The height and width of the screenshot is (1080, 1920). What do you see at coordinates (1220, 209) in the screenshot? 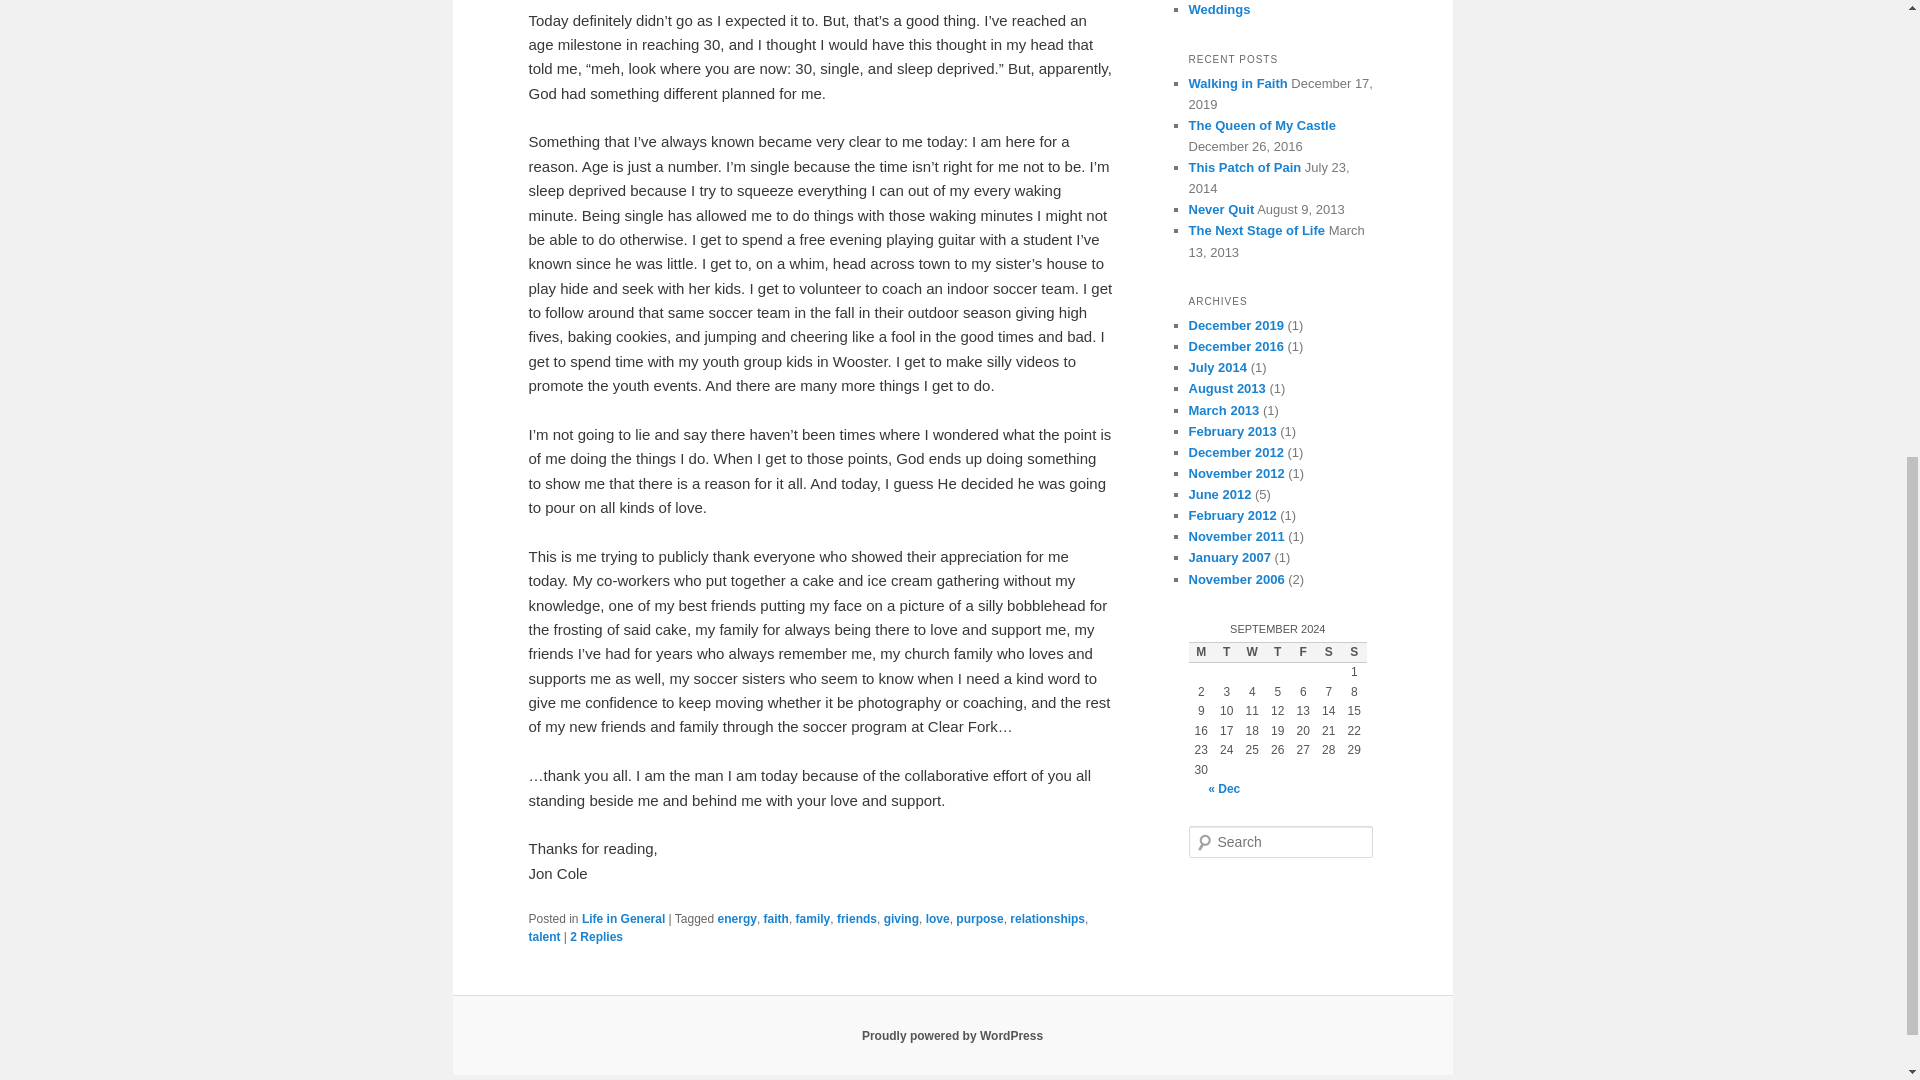
I see `Never Quit` at bounding box center [1220, 209].